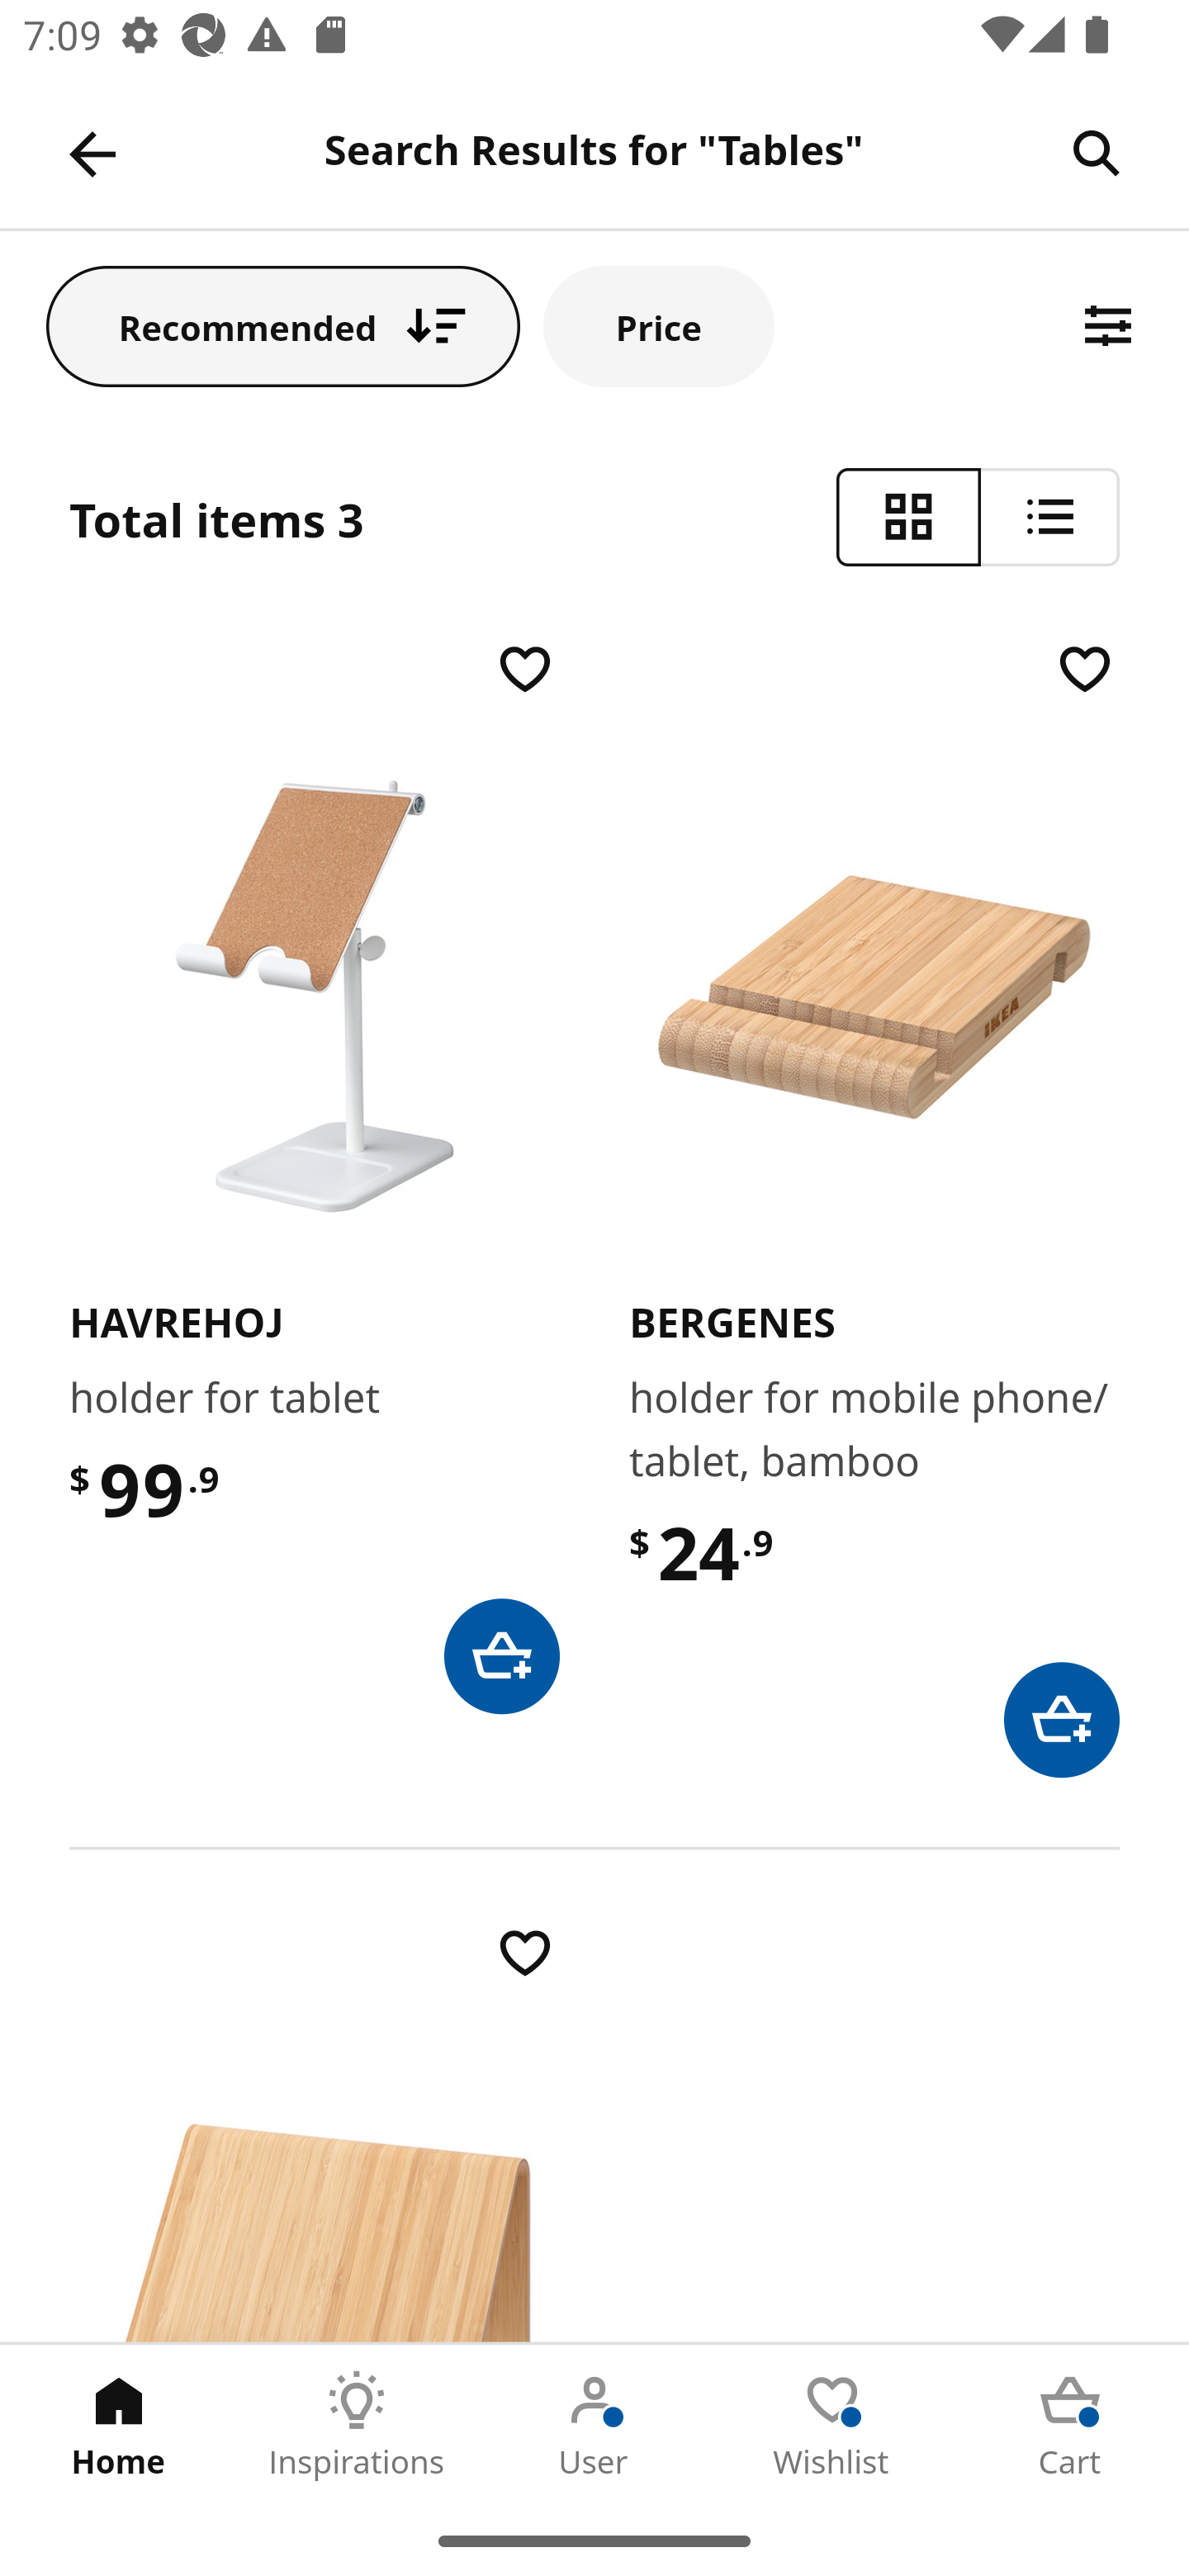 This screenshot has height=2576, width=1189. What do you see at coordinates (1070, 2425) in the screenshot?
I see `Cart
Tab 5 of 5` at bounding box center [1070, 2425].